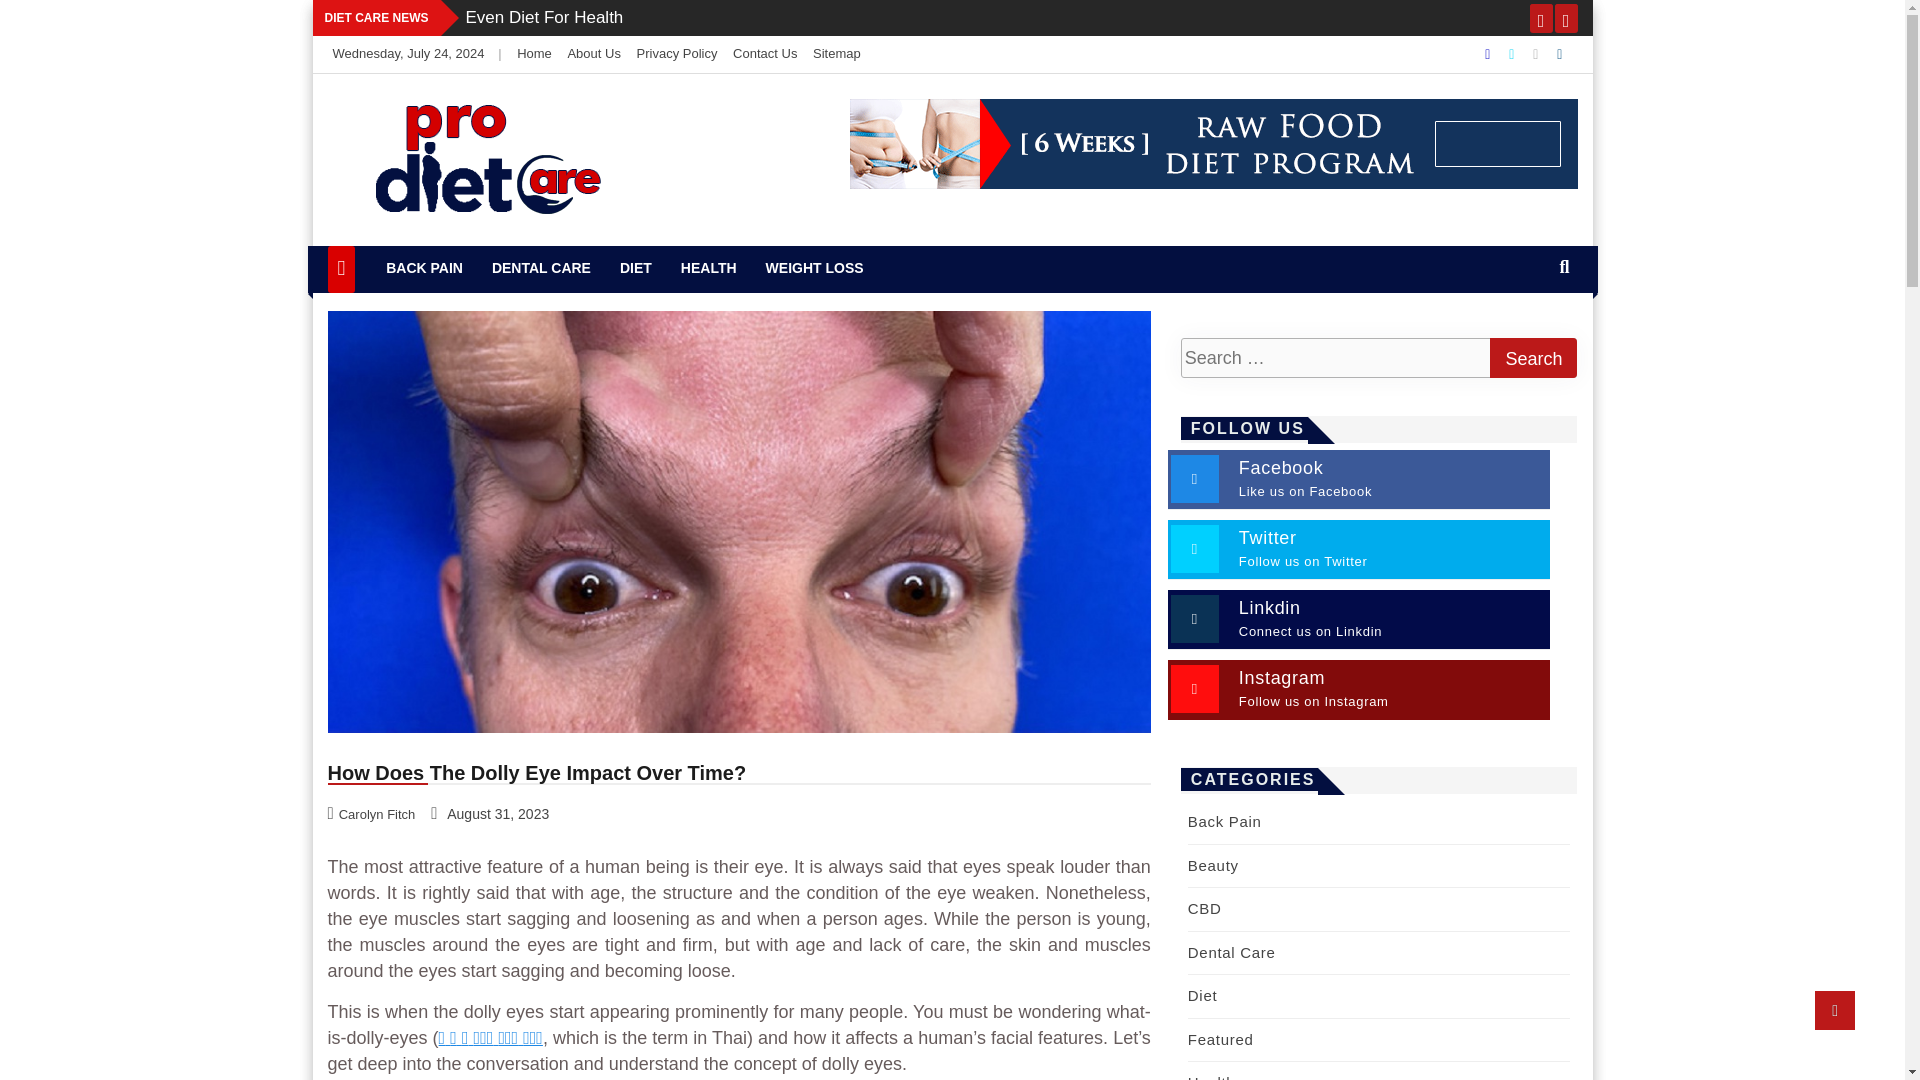  What do you see at coordinates (534, 53) in the screenshot?
I see `Home` at bounding box center [534, 53].